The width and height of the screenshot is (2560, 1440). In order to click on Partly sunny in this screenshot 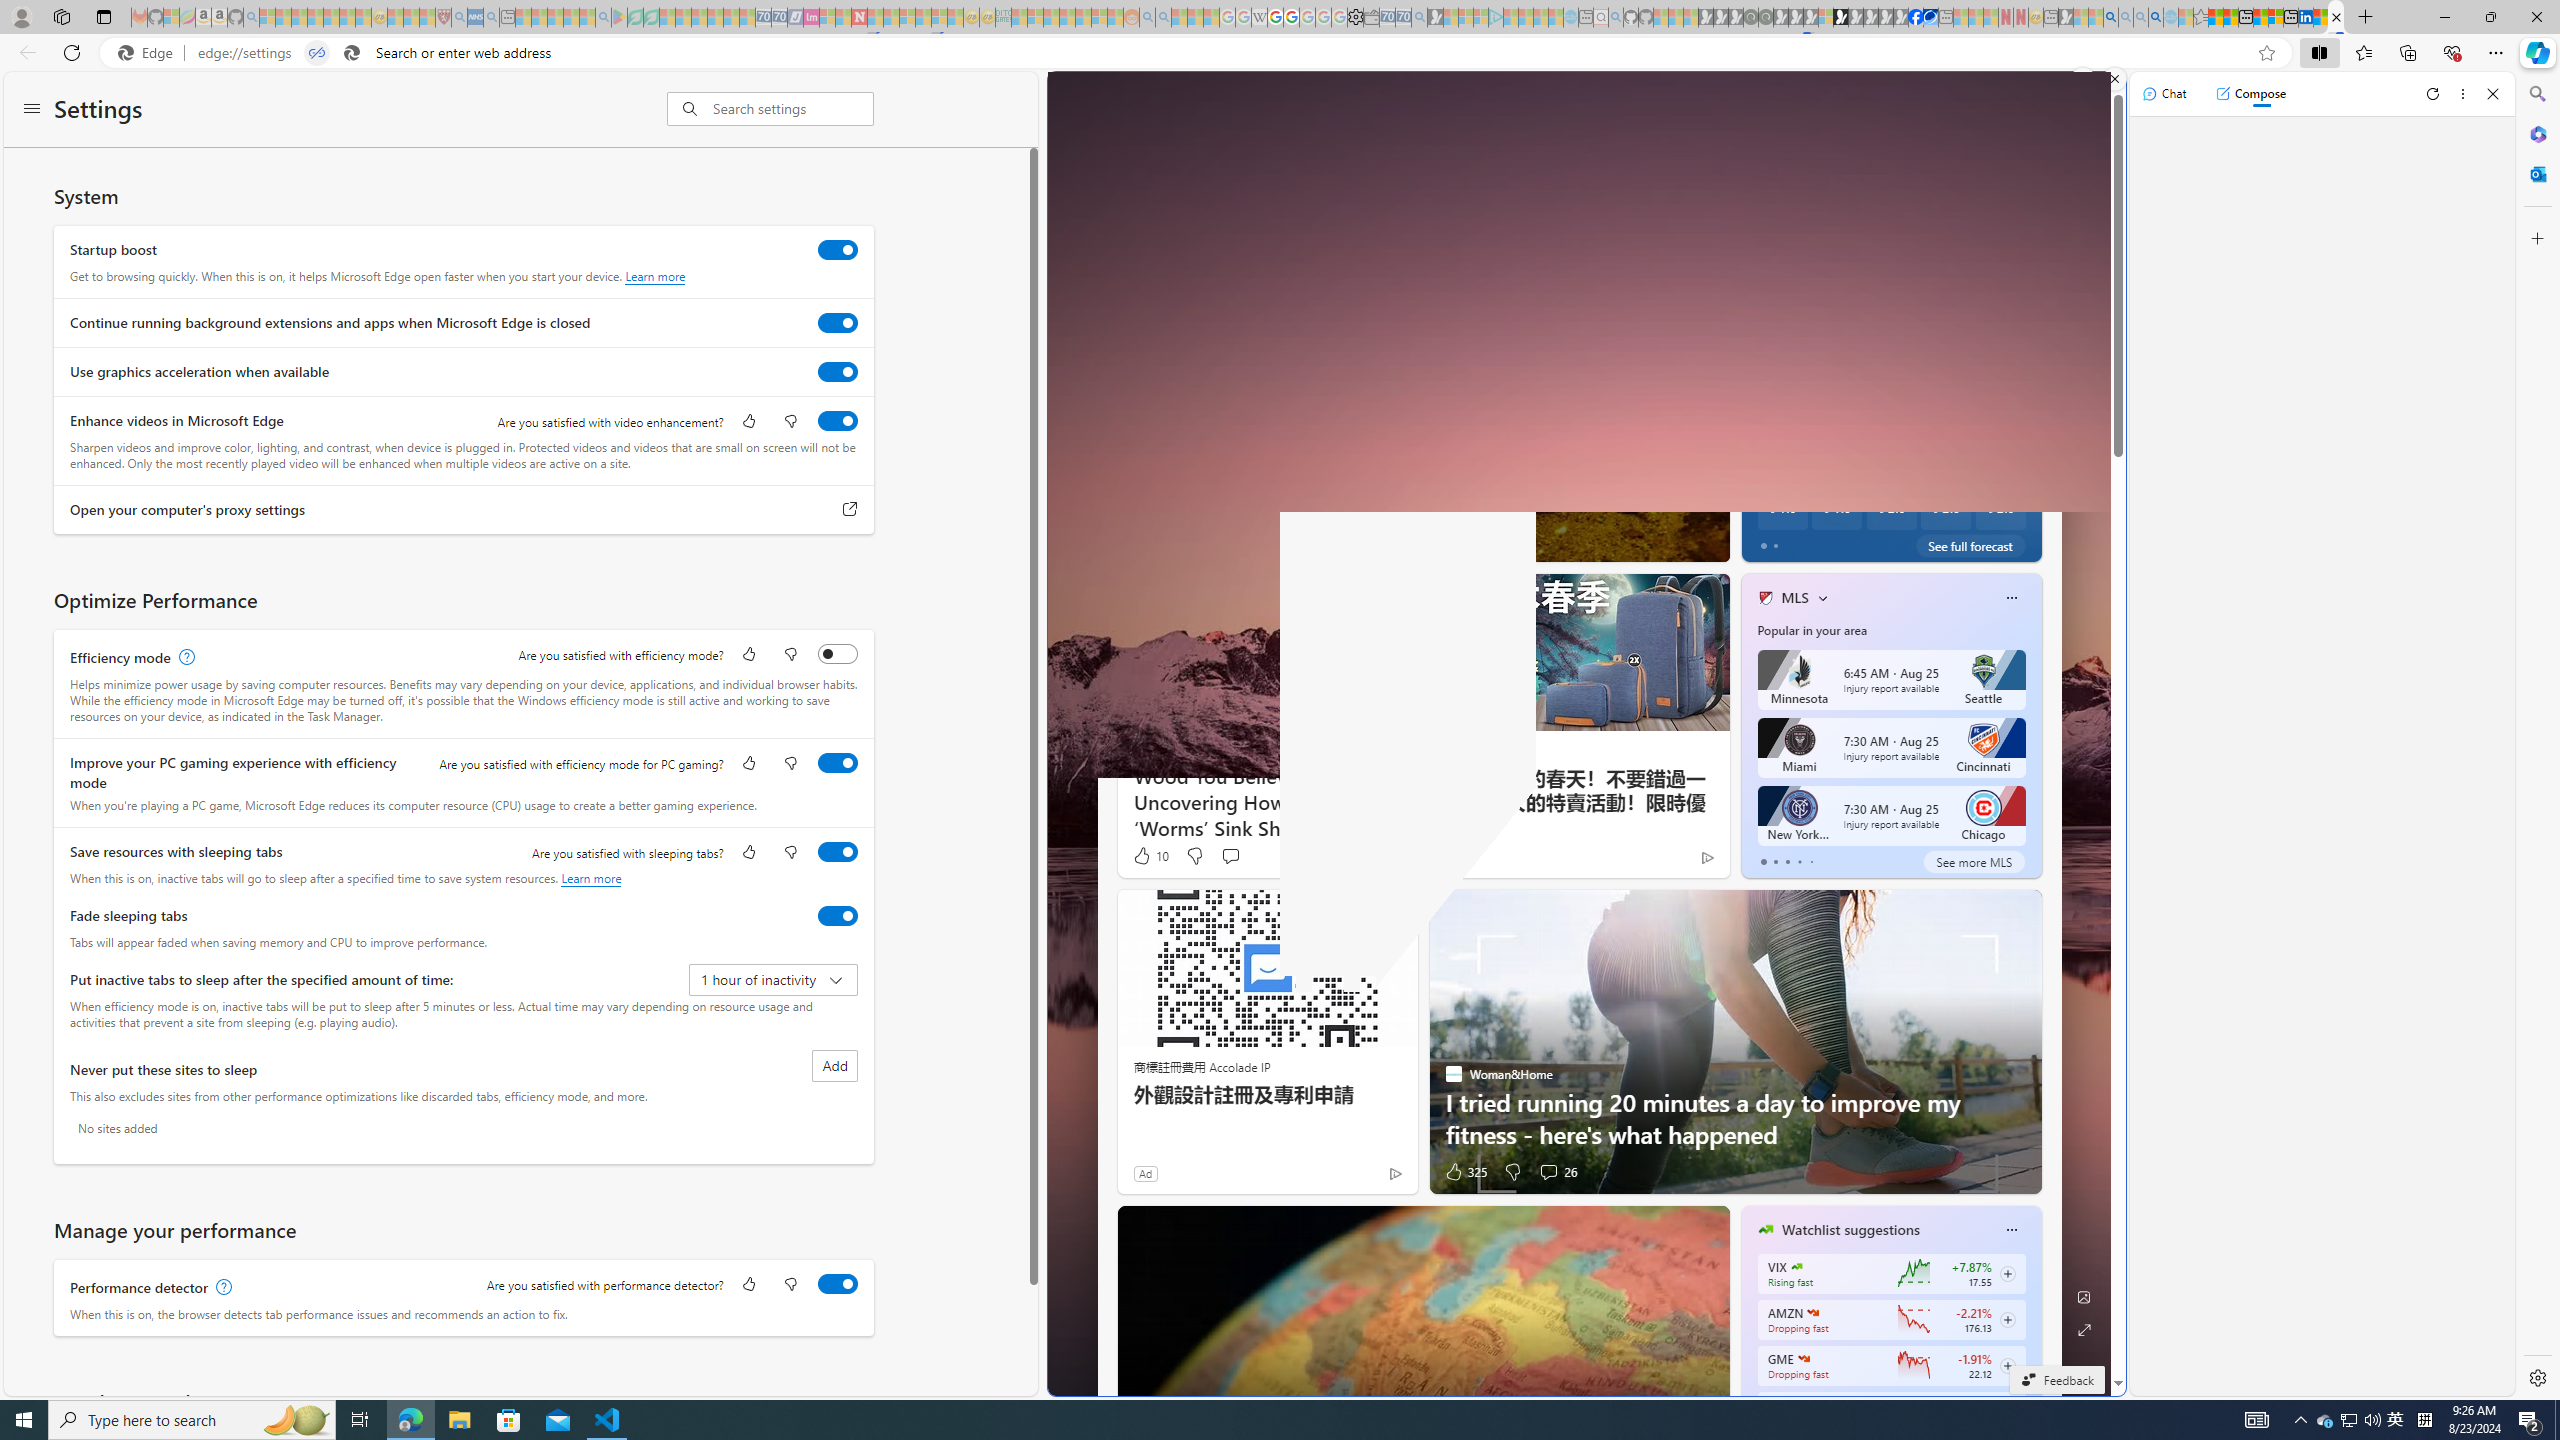, I will do `click(1779, 334)`.